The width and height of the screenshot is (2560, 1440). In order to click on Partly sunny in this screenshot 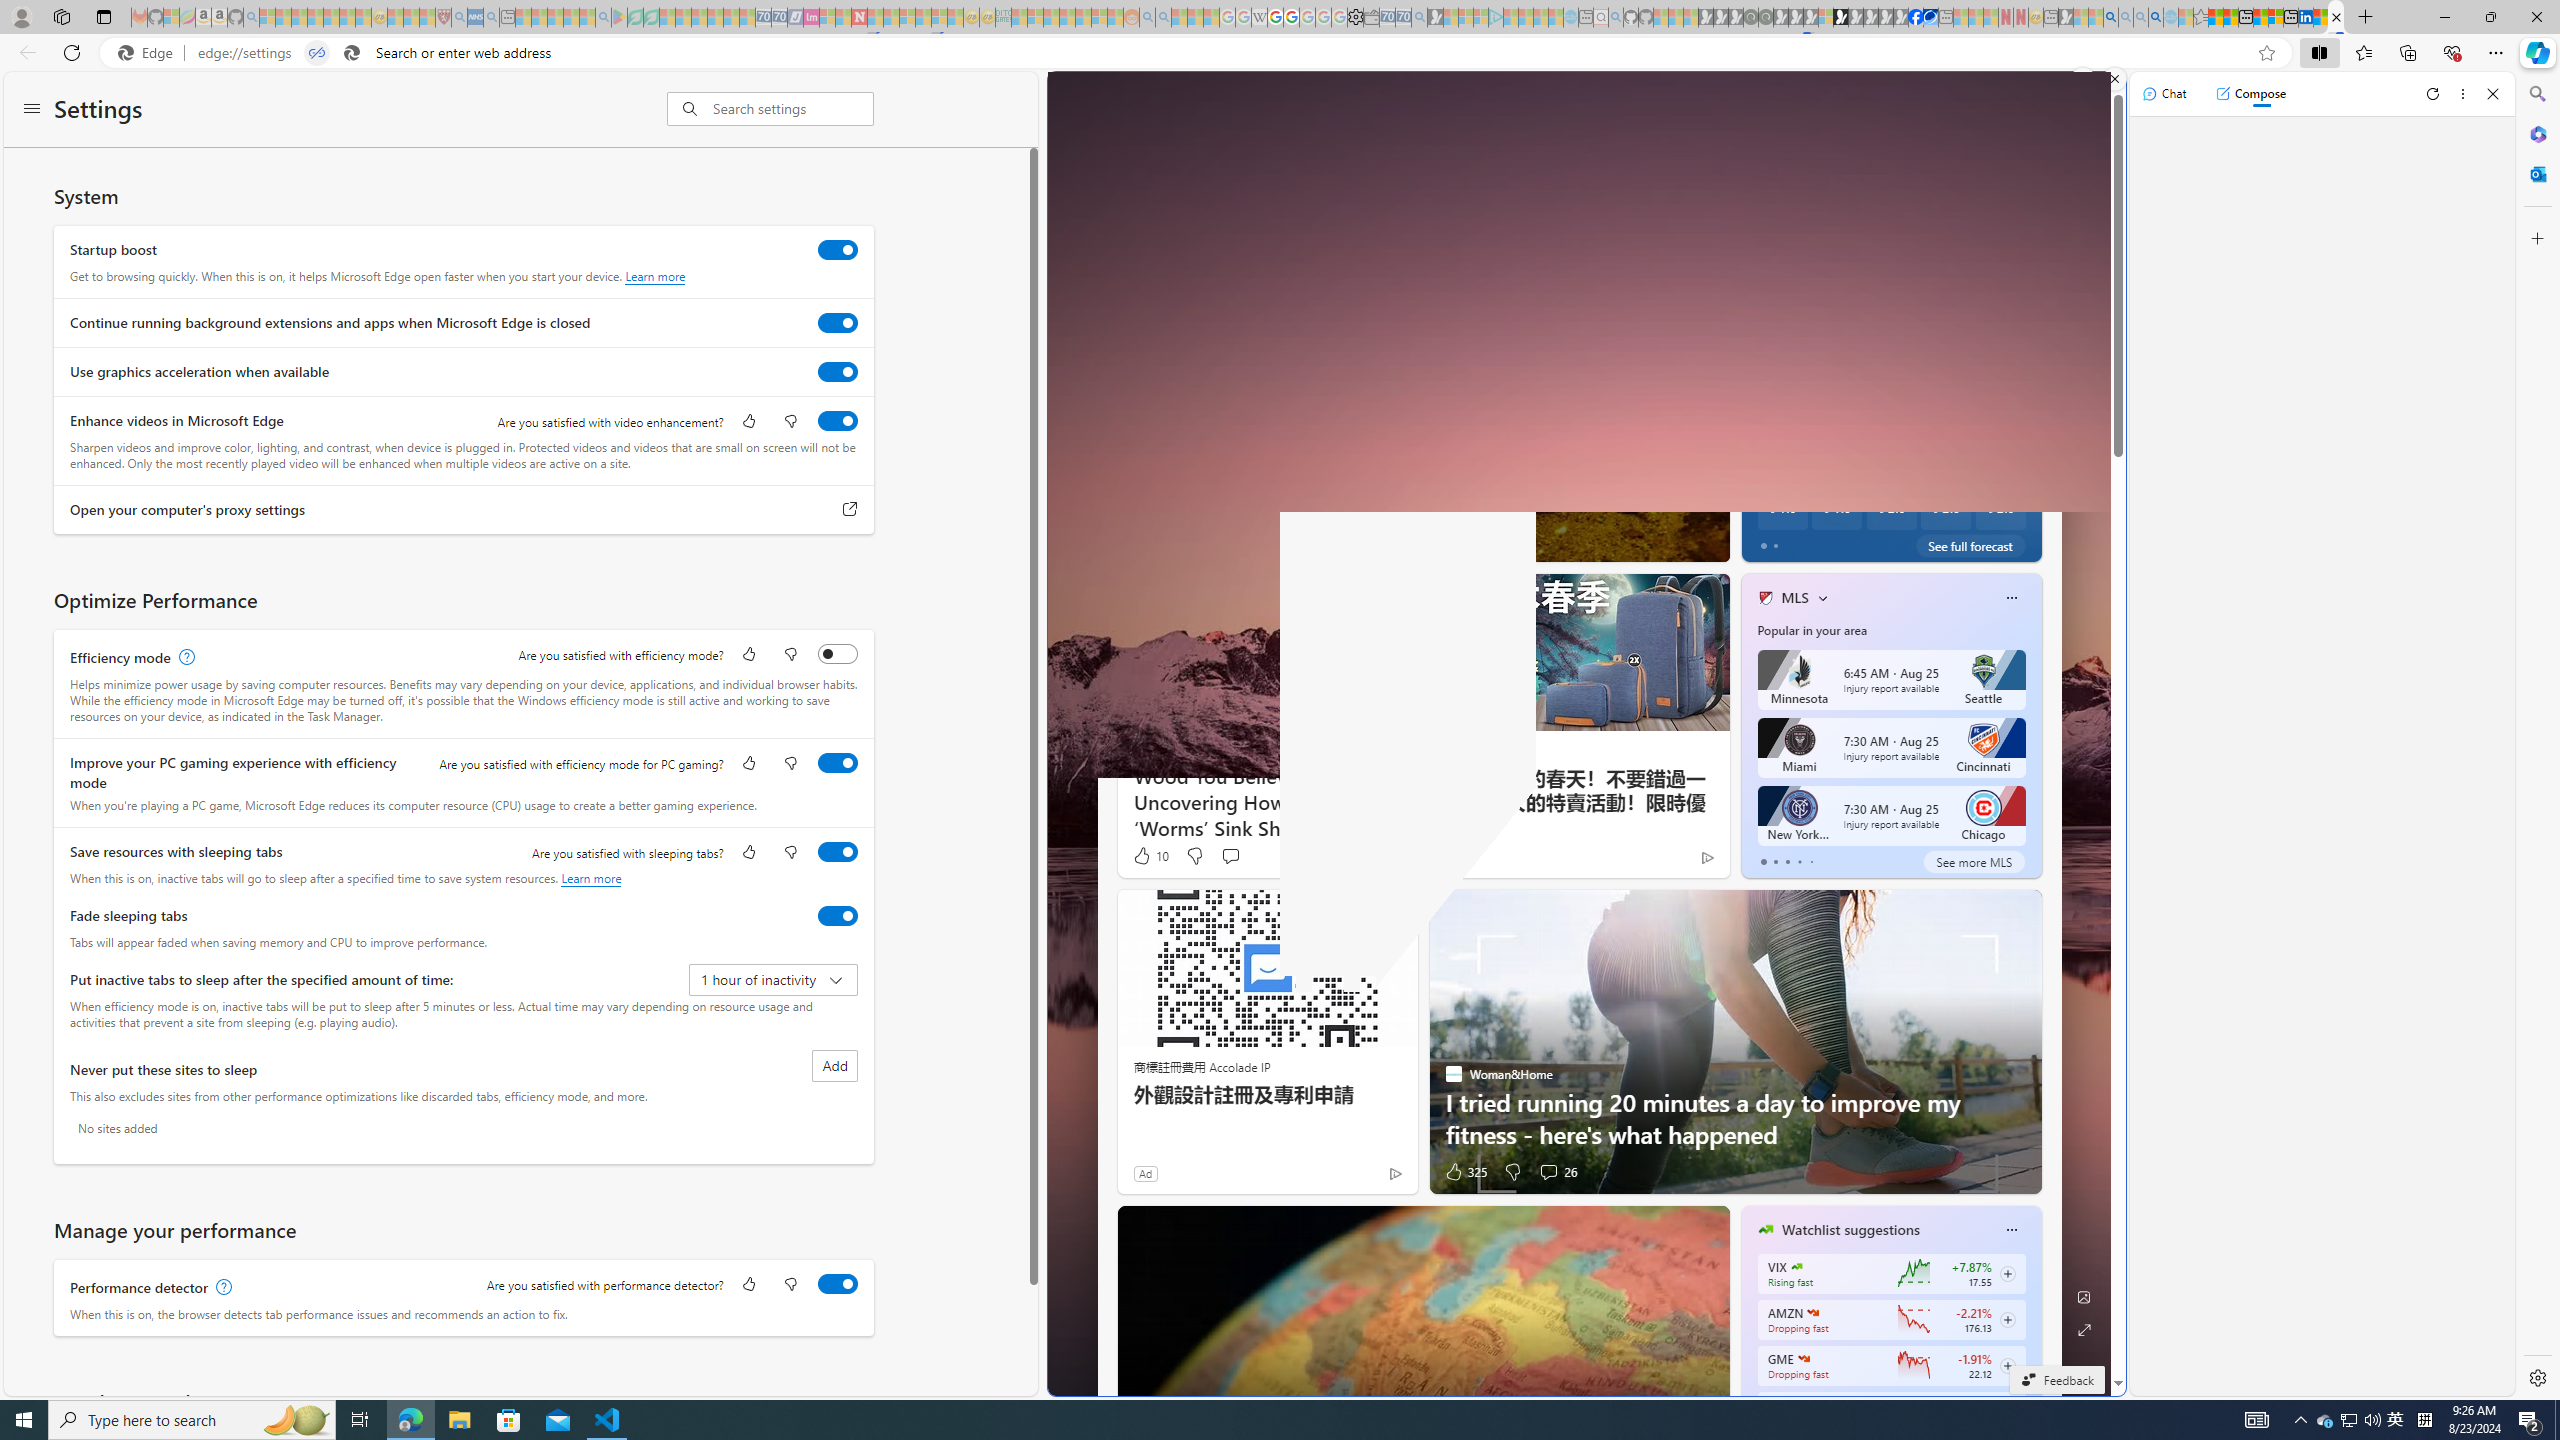, I will do `click(1779, 334)`.